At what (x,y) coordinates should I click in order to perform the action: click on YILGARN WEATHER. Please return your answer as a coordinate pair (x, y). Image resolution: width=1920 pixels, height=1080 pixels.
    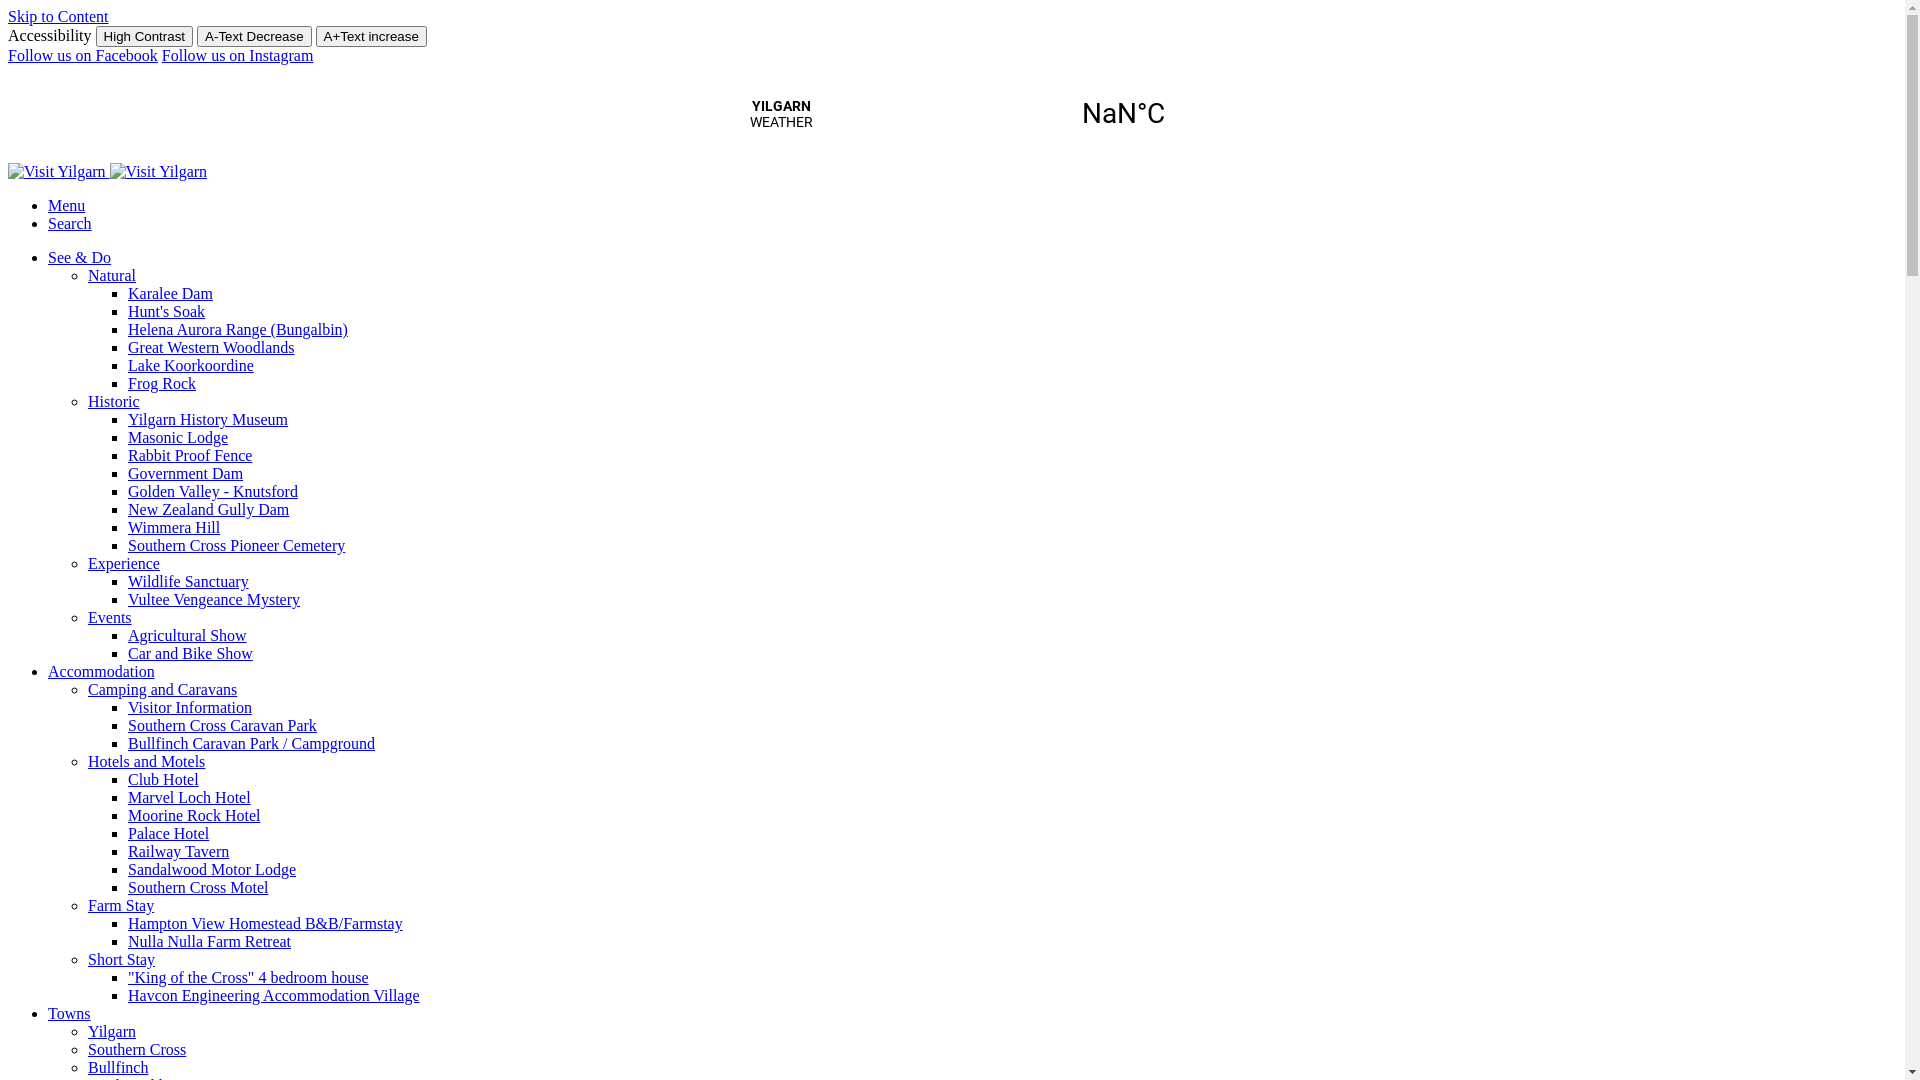
    Looking at the image, I should click on (952, 114).